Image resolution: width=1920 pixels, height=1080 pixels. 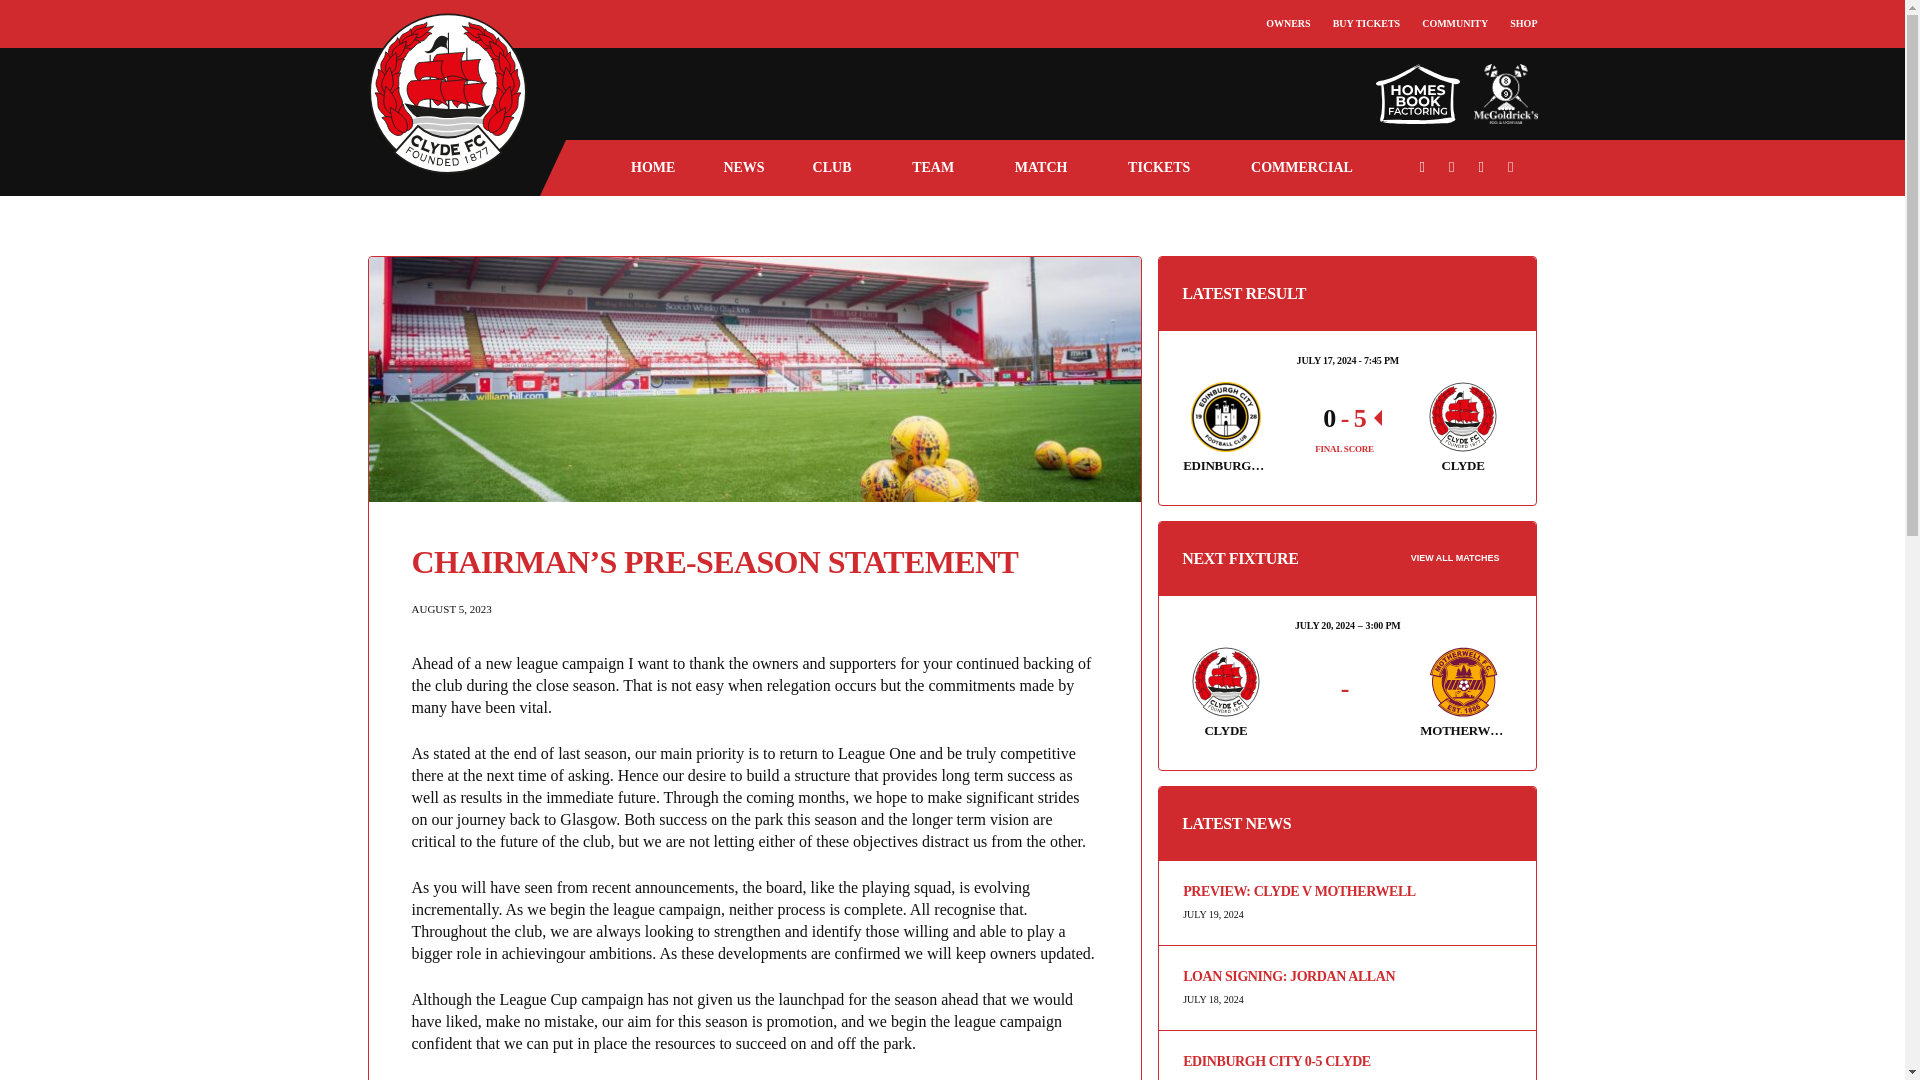 What do you see at coordinates (1347, 891) in the screenshot?
I see `PREVIEW: Clyde v Motherwell` at bounding box center [1347, 891].